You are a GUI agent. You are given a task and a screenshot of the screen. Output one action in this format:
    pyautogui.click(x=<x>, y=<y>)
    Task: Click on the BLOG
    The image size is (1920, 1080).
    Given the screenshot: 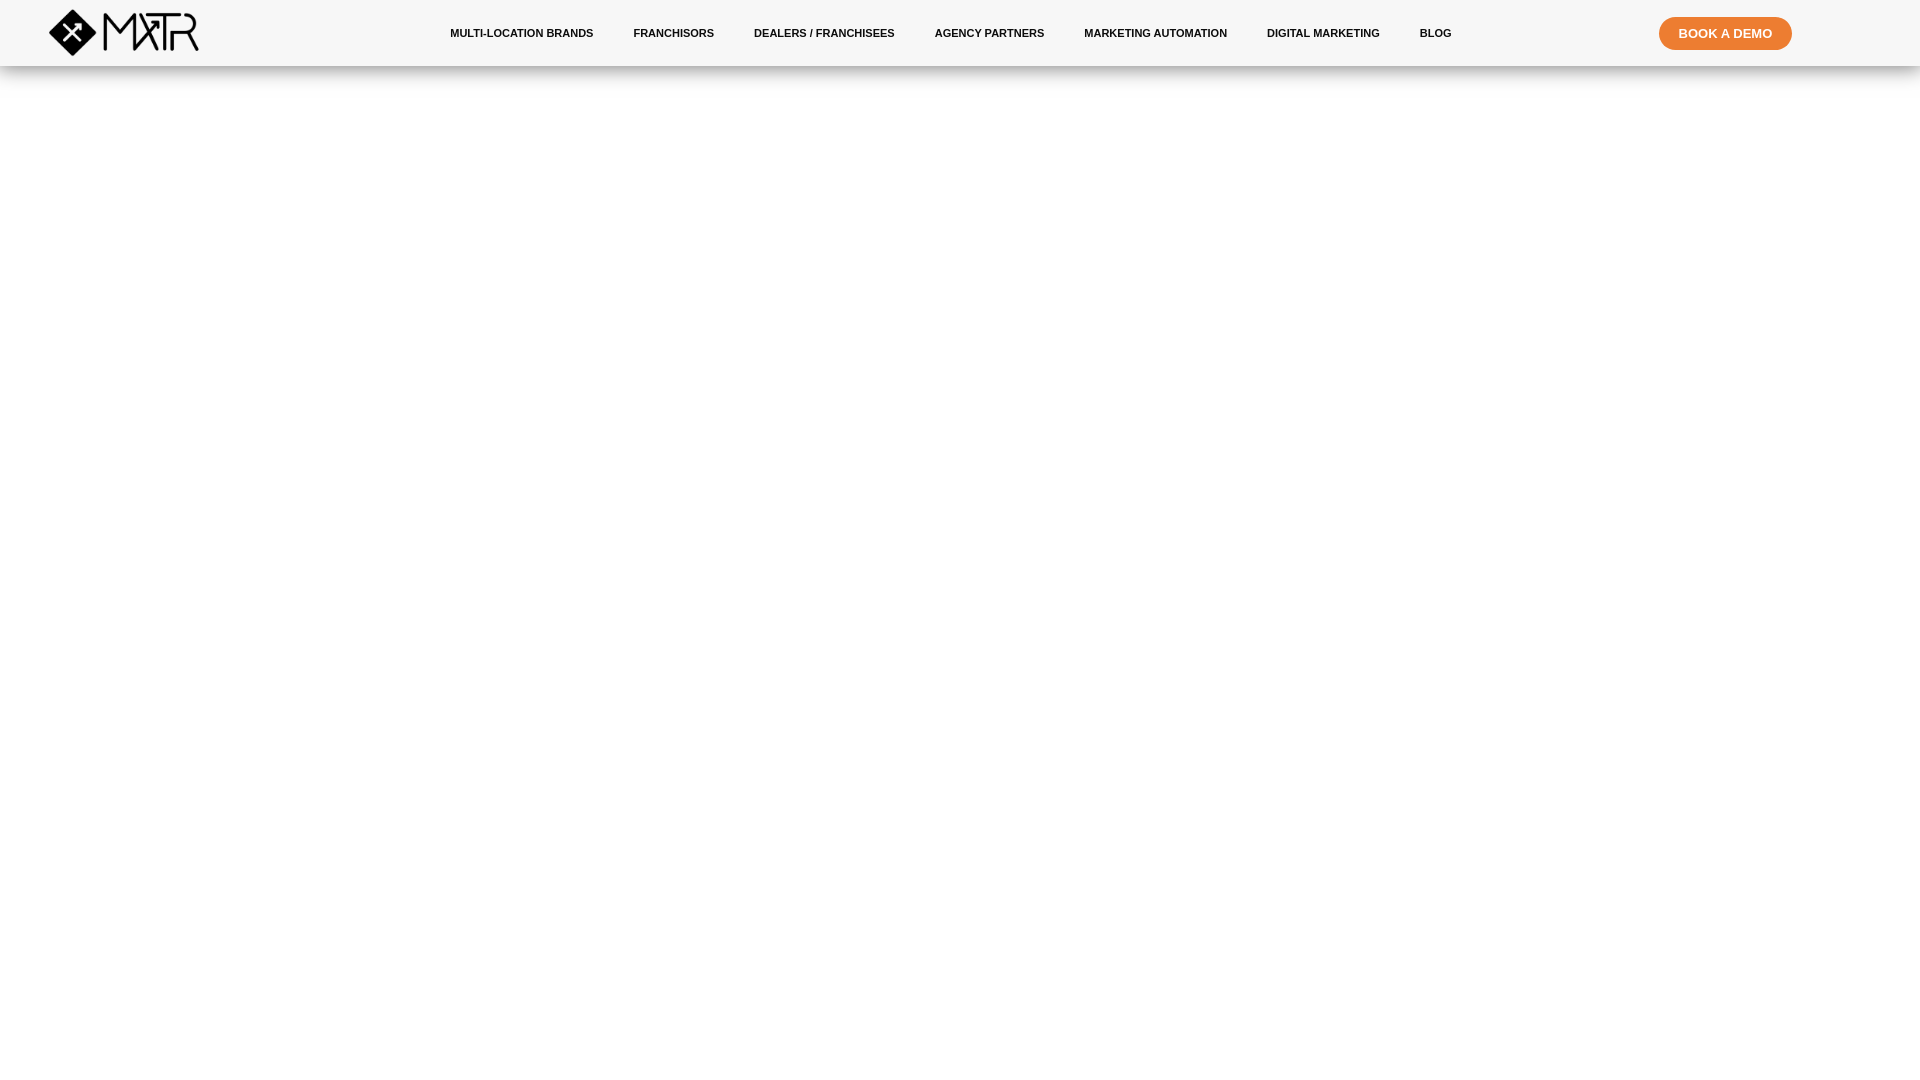 What is the action you would take?
    pyautogui.click(x=1436, y=32)
    